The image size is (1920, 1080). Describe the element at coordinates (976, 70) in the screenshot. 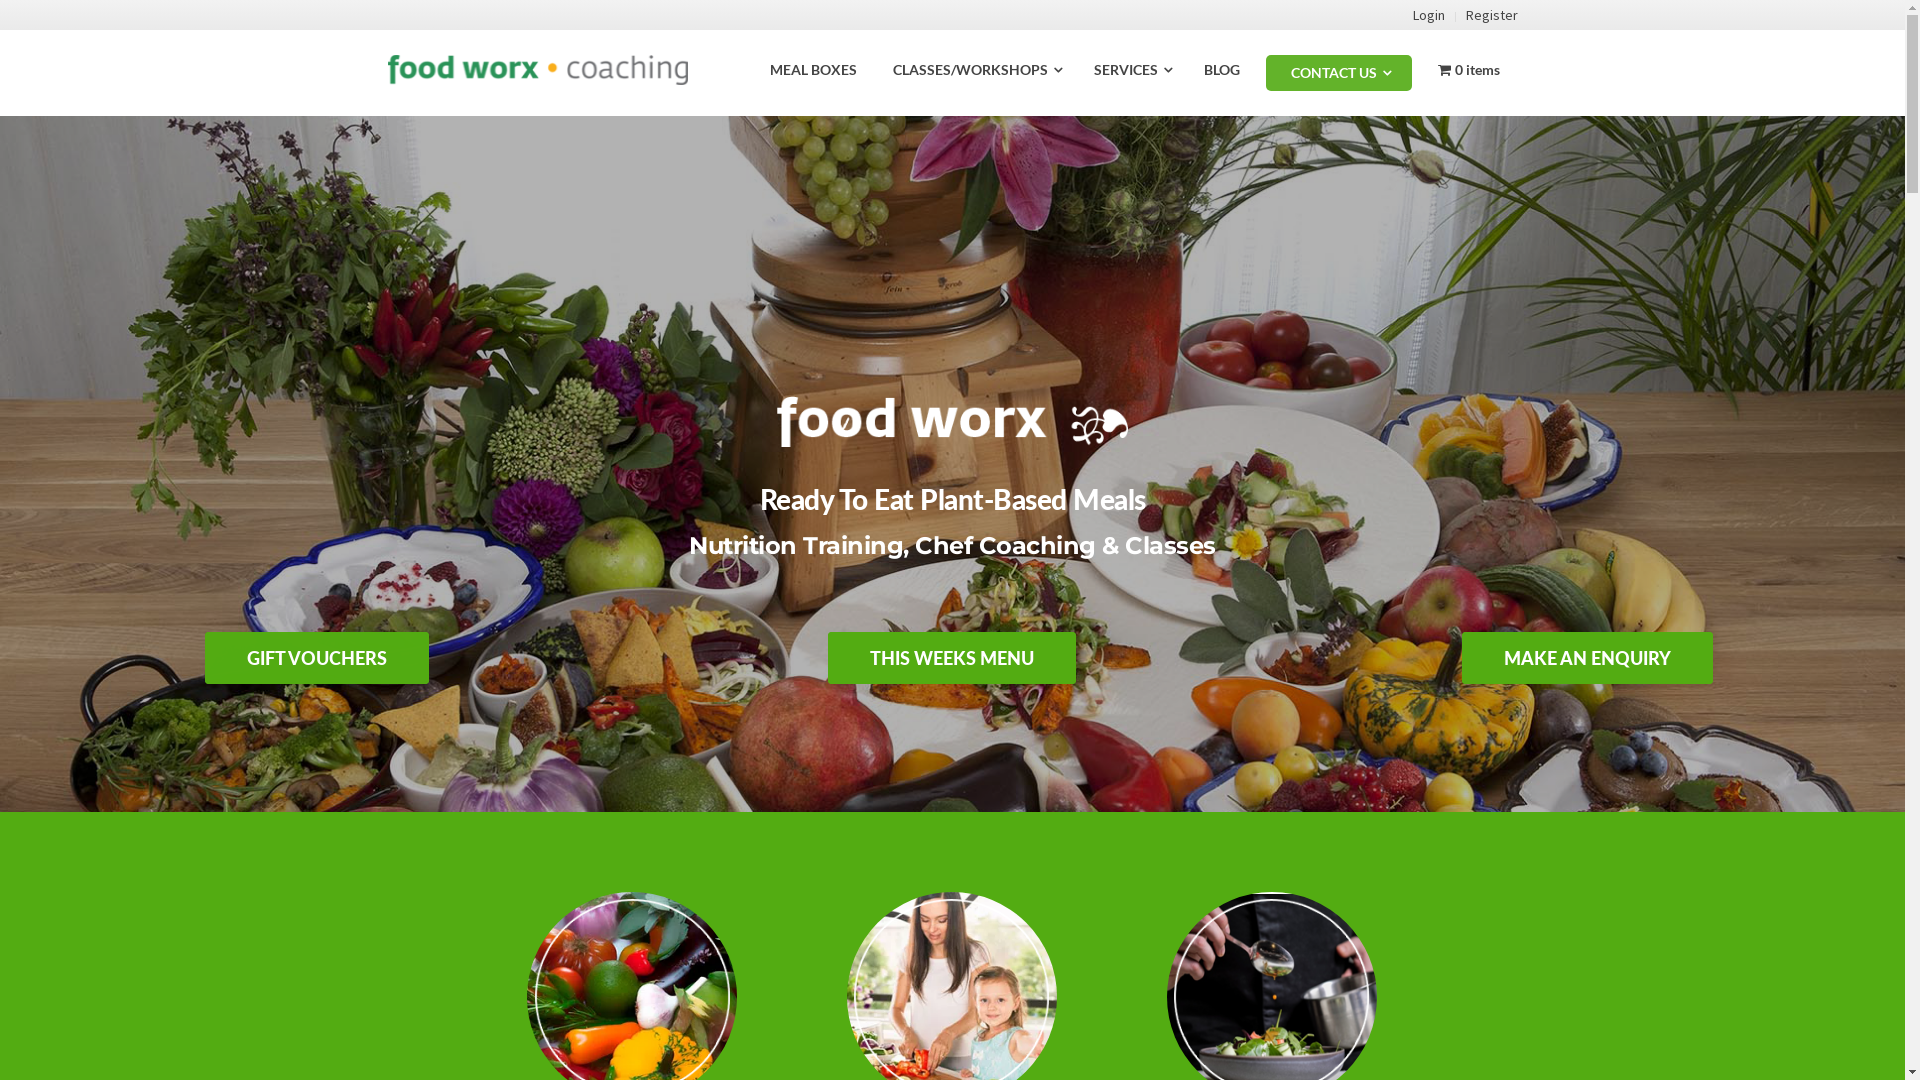

I see `CLASSES/WORKSHOPS` at that location.